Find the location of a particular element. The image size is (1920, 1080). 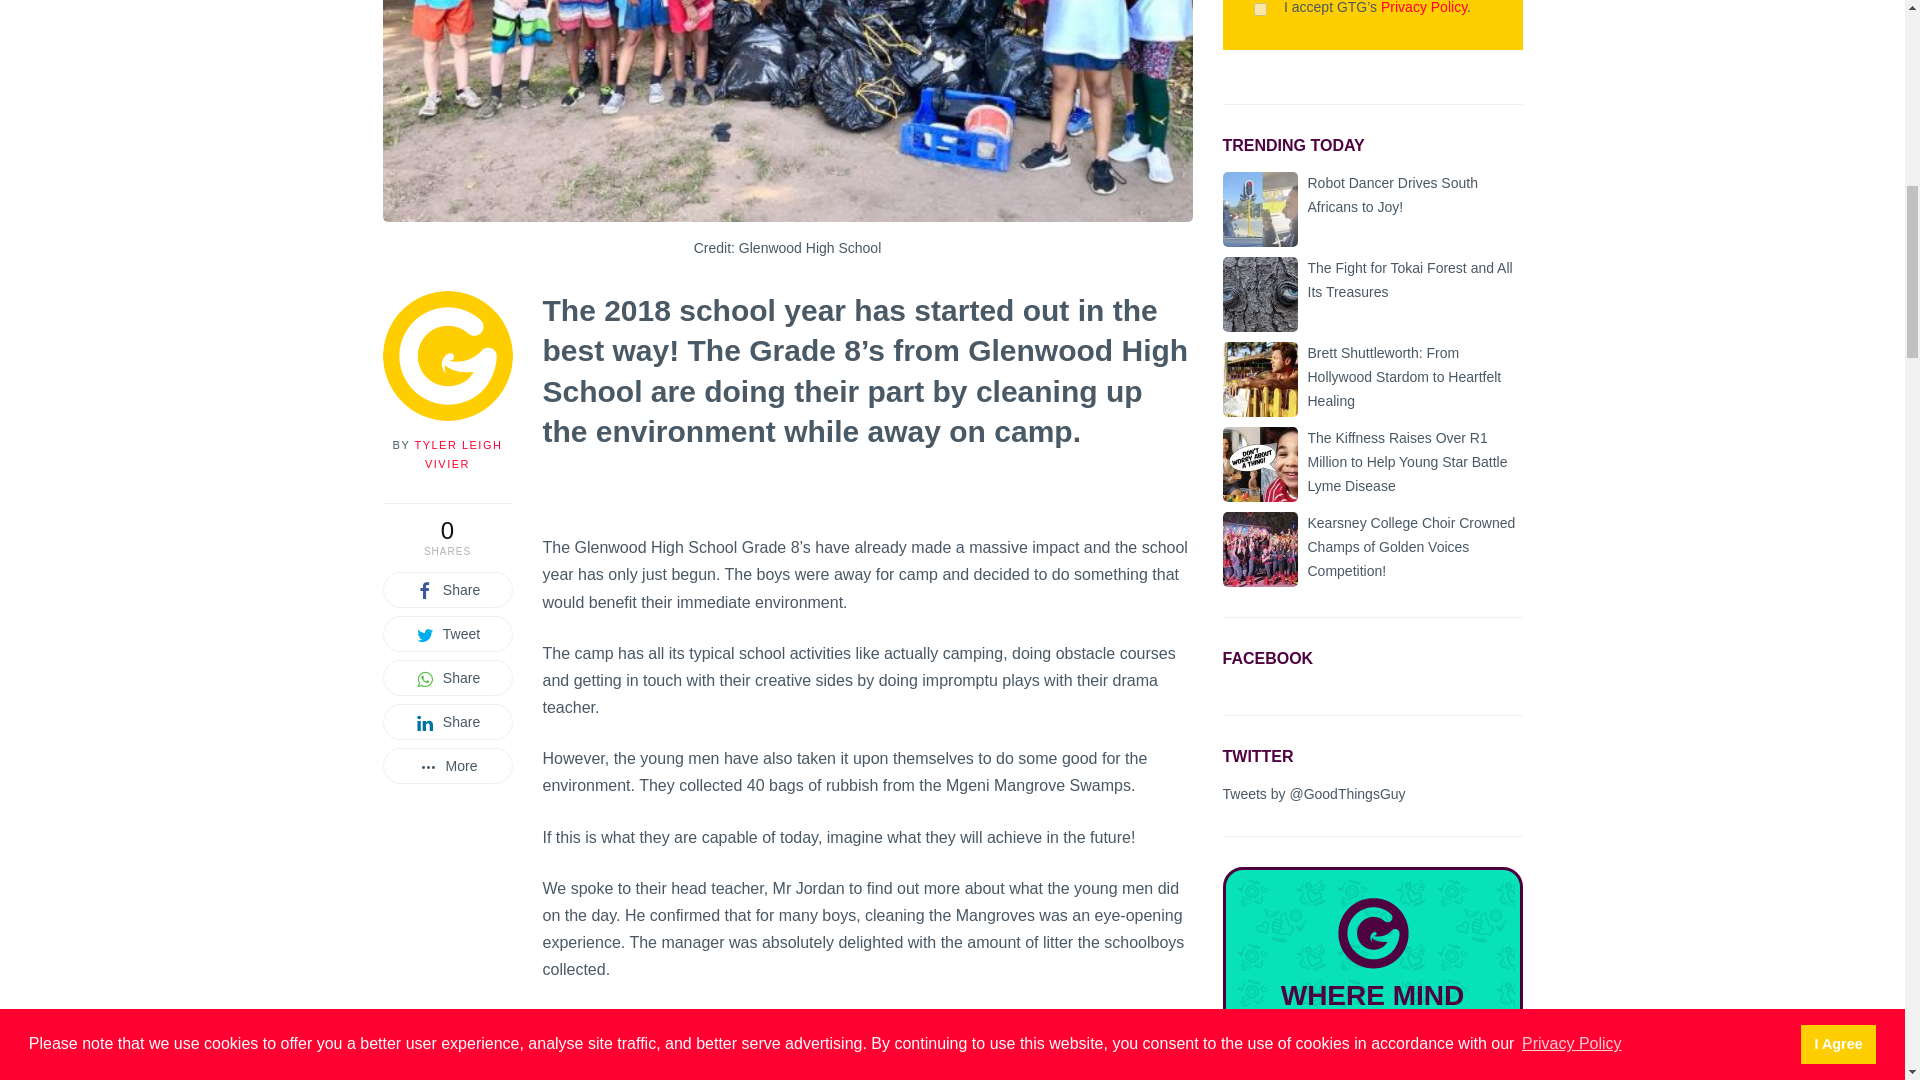

Share is located at coordinates (447, 590).